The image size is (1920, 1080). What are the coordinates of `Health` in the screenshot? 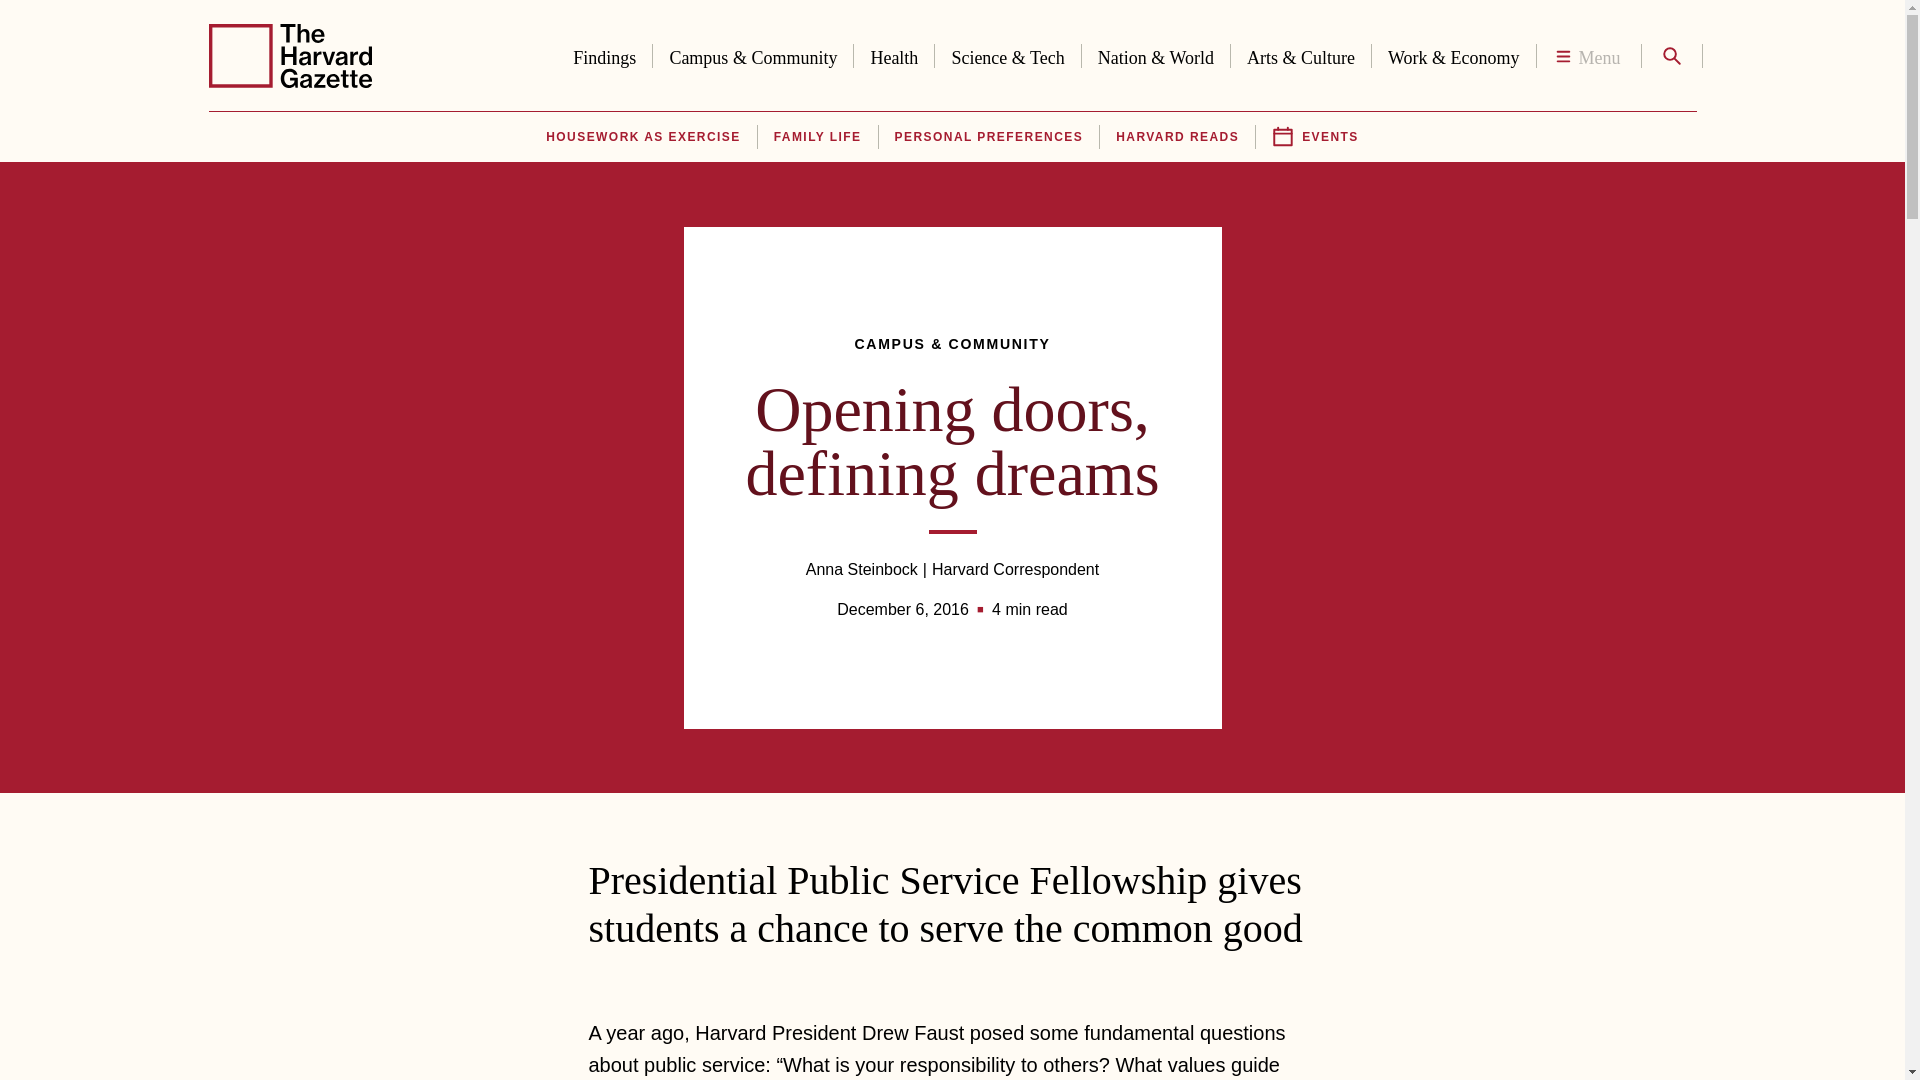 It's located at (894, 54).